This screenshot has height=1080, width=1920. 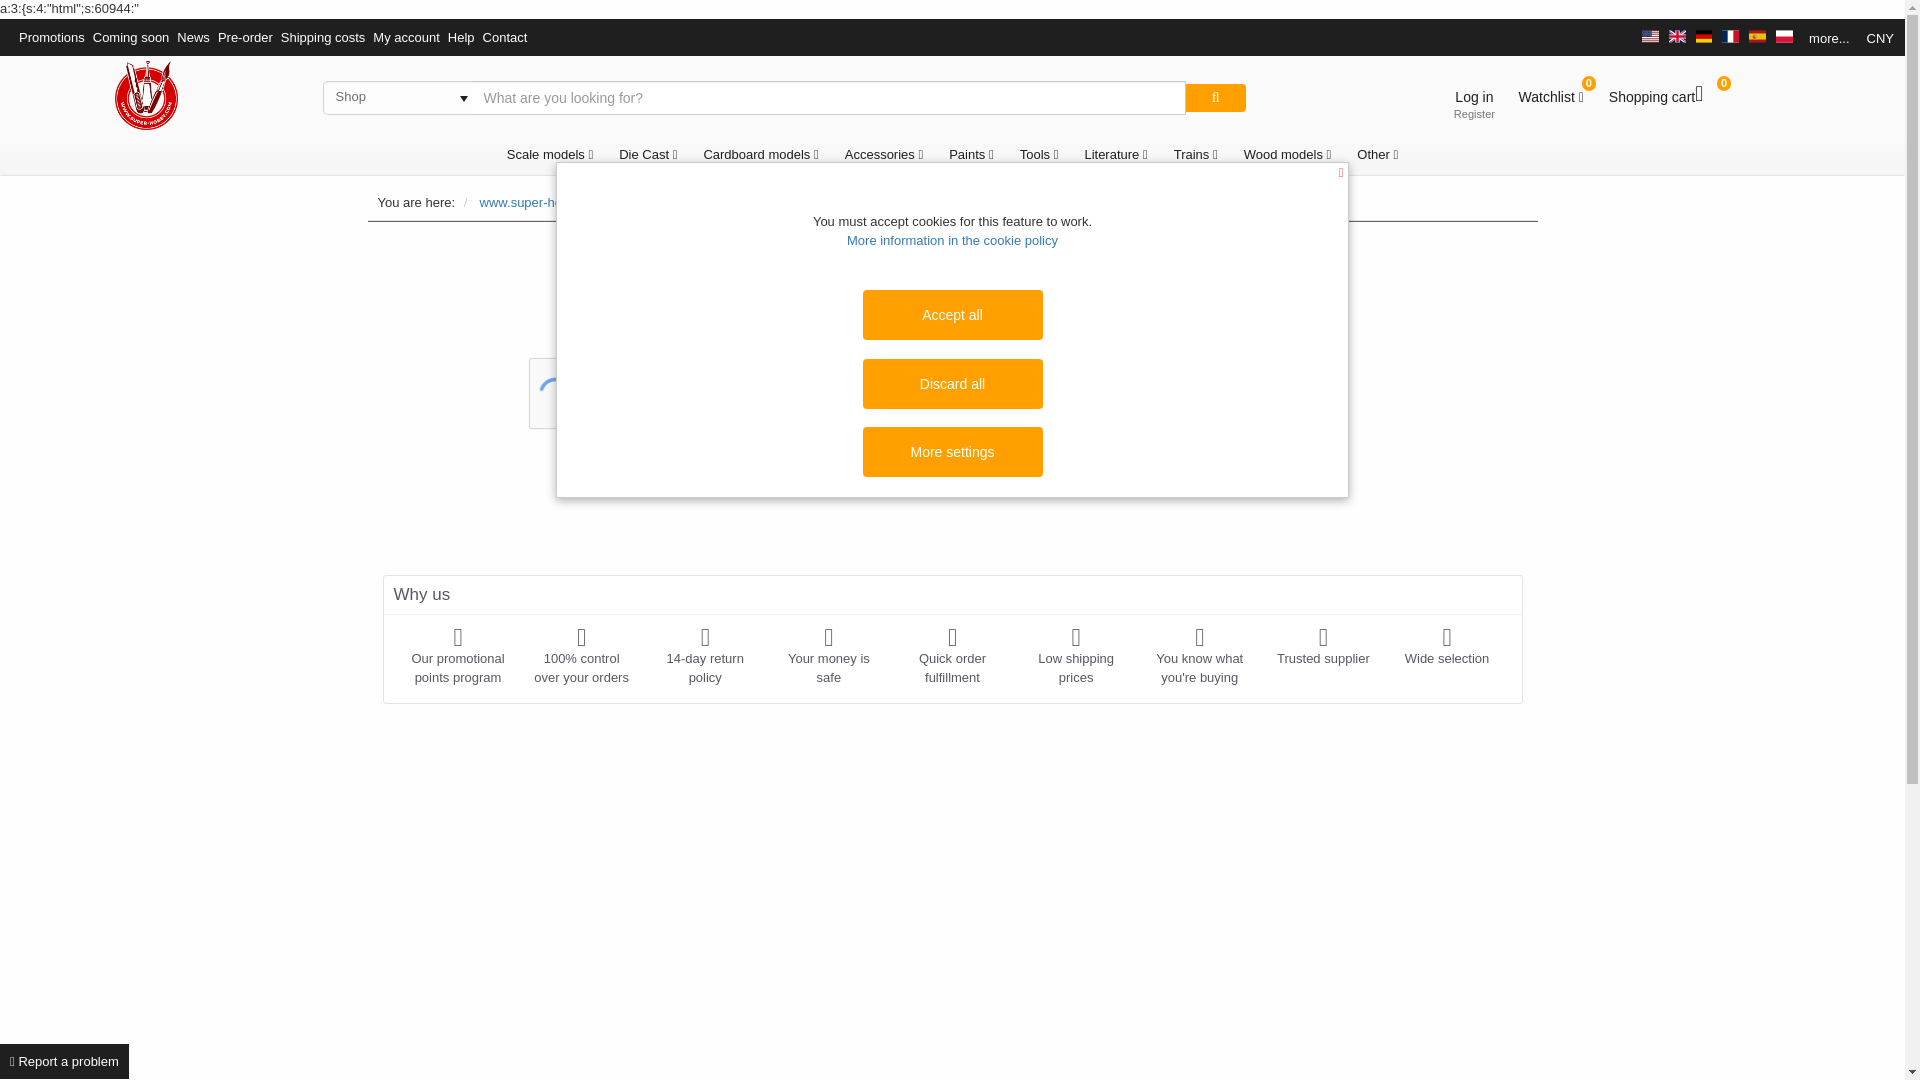 What do you see at coordinates (64, 1061) in the screenshot?
I see `Report a problem` at bounding box center [64, 1061].